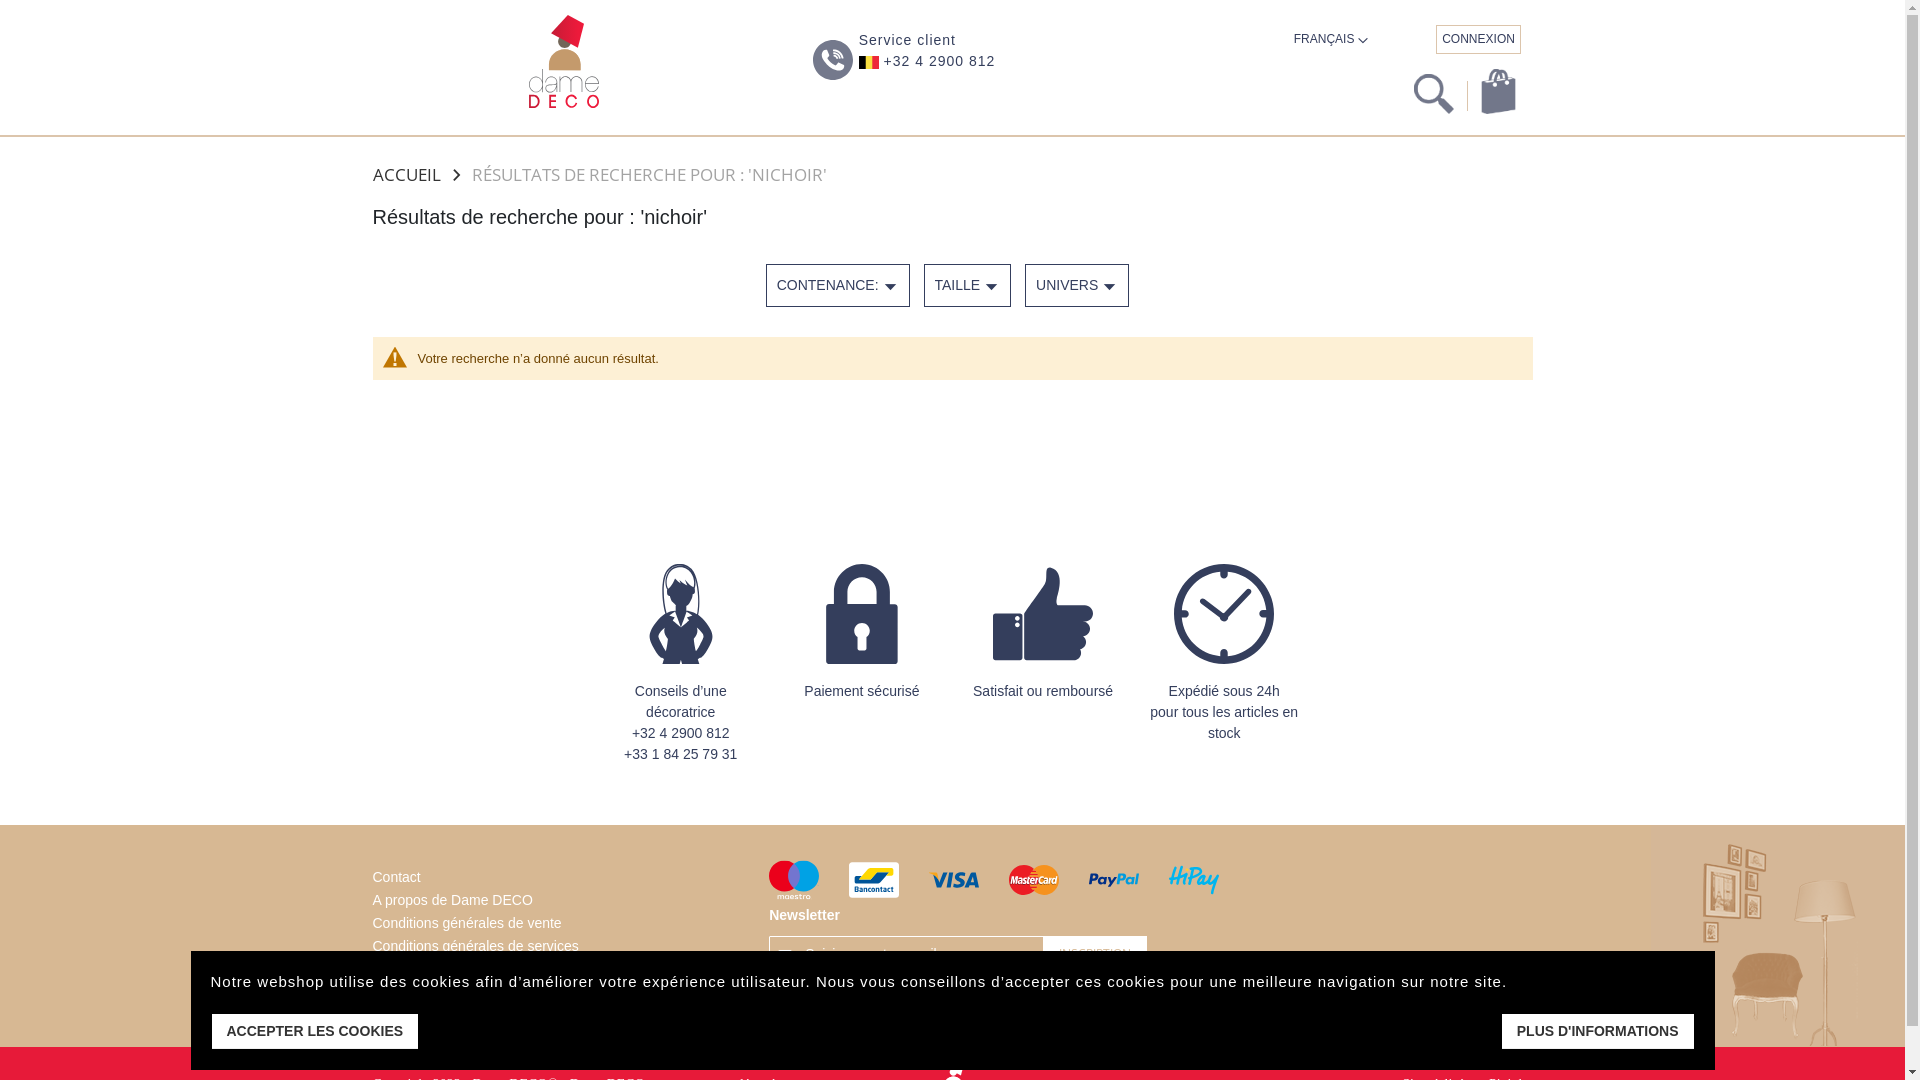 The height and width of the screenshot is (1080, 1920). What do you see at coordinates (1598, 1032) in the screenshot?
I see `PLUS D'INFORMATIONS` at bounding box center [1598, 1032].